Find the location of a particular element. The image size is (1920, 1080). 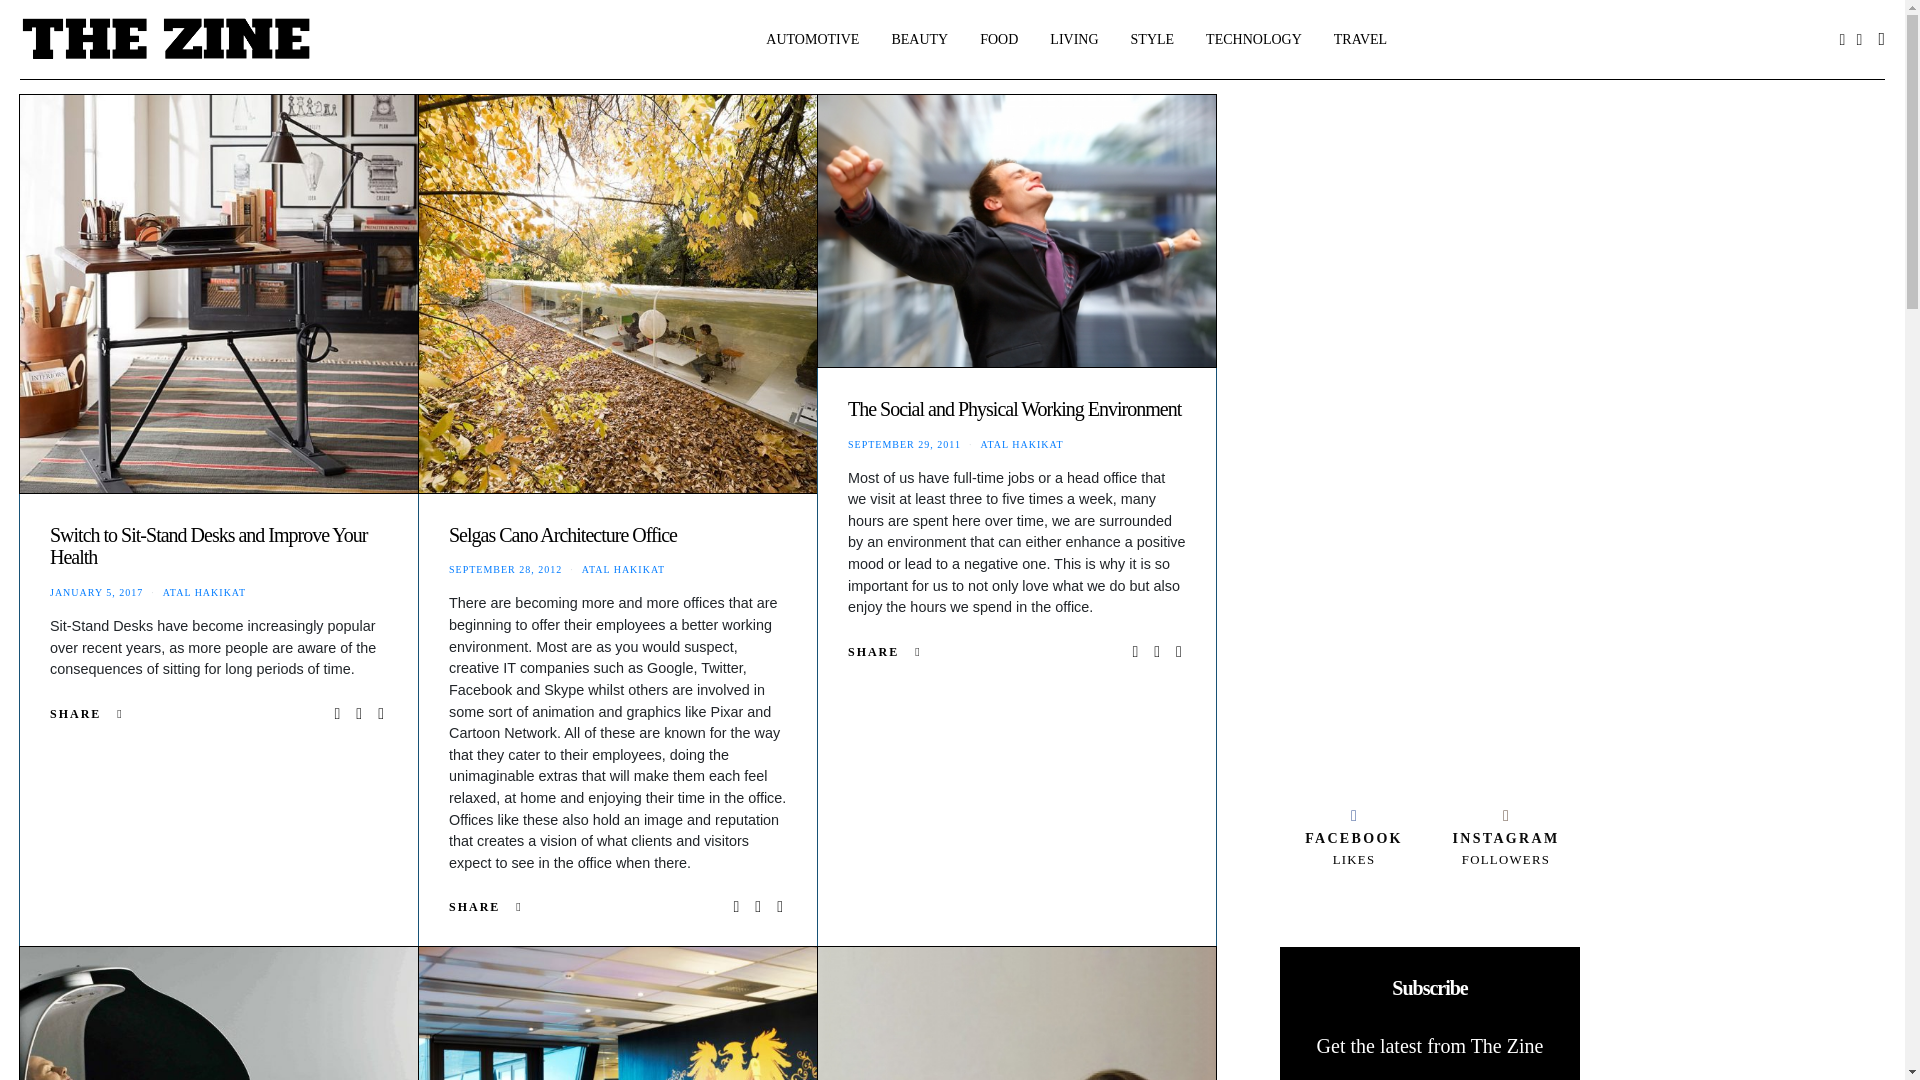

View all posts by Atal Hakikat is located at coordinates (1021, 444).